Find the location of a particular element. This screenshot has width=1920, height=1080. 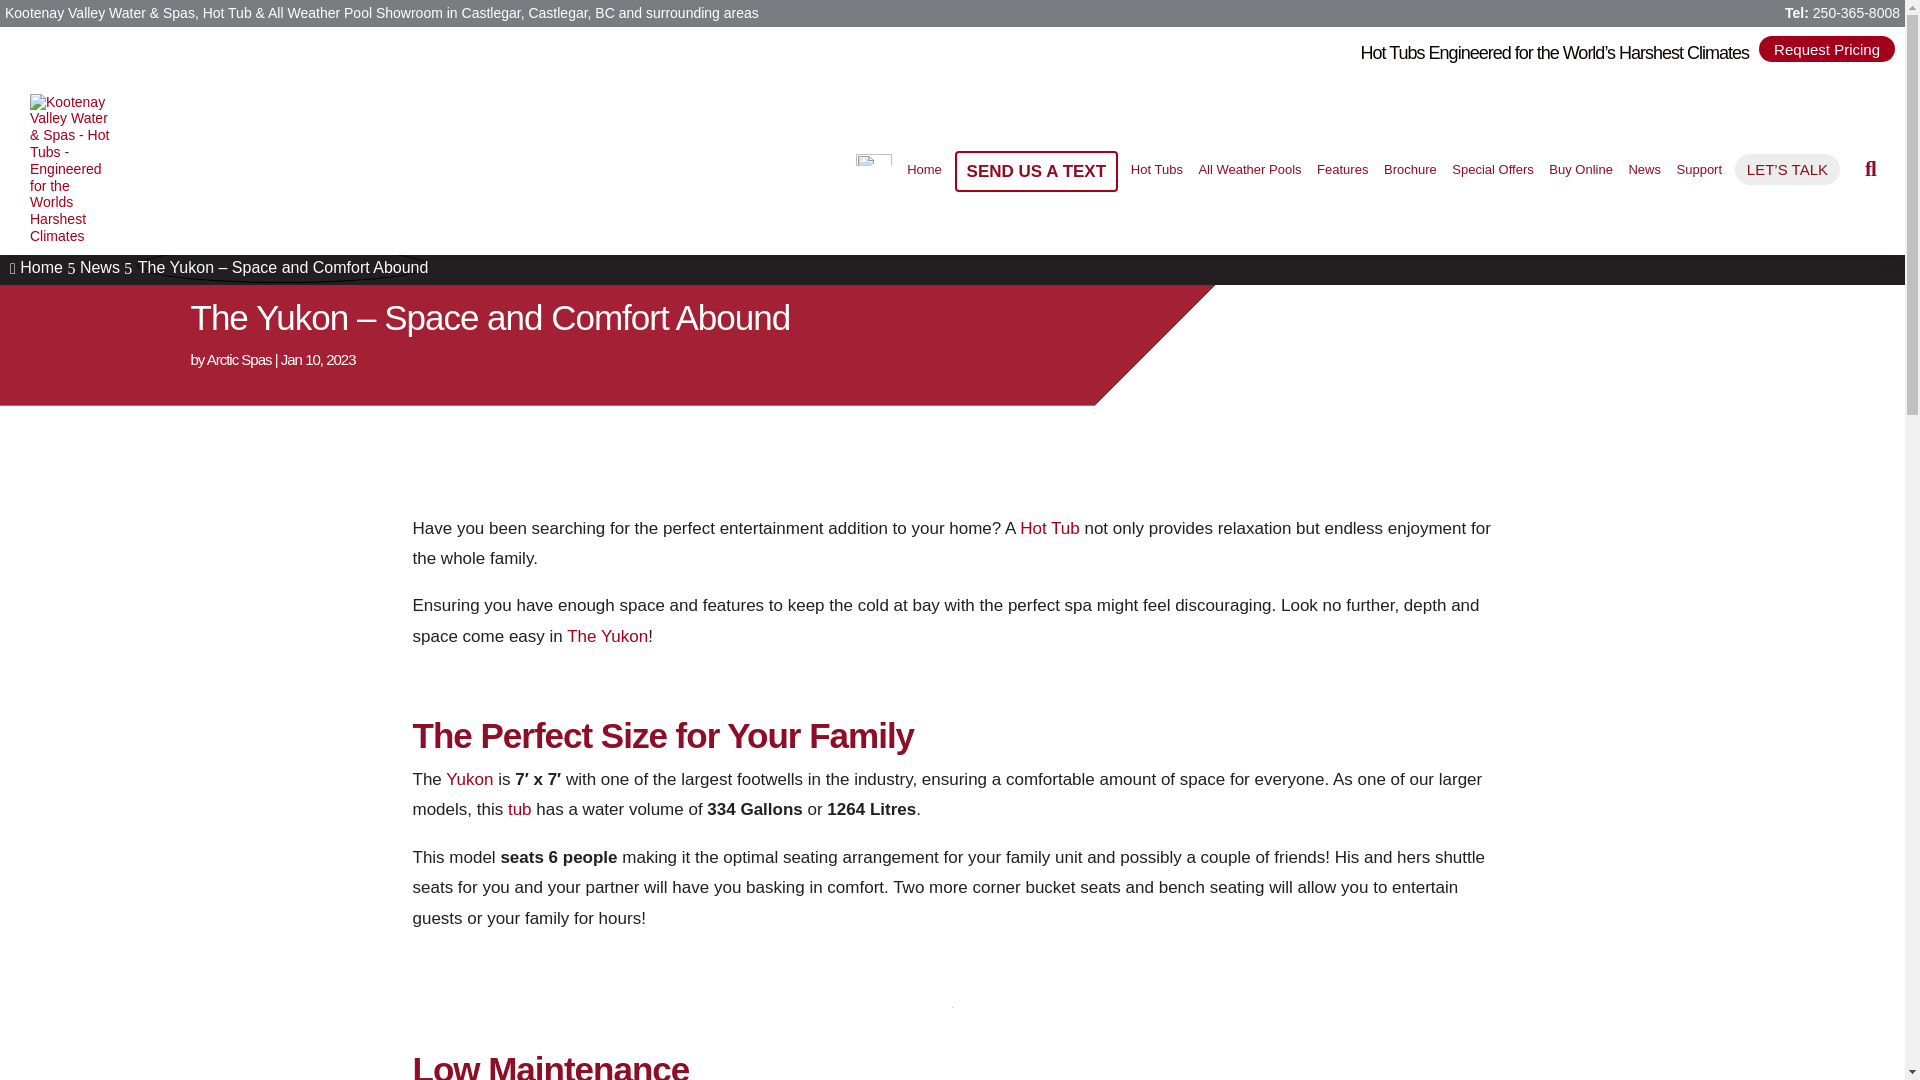

SEND US A TEXT is located at coordinates (1036, 172).